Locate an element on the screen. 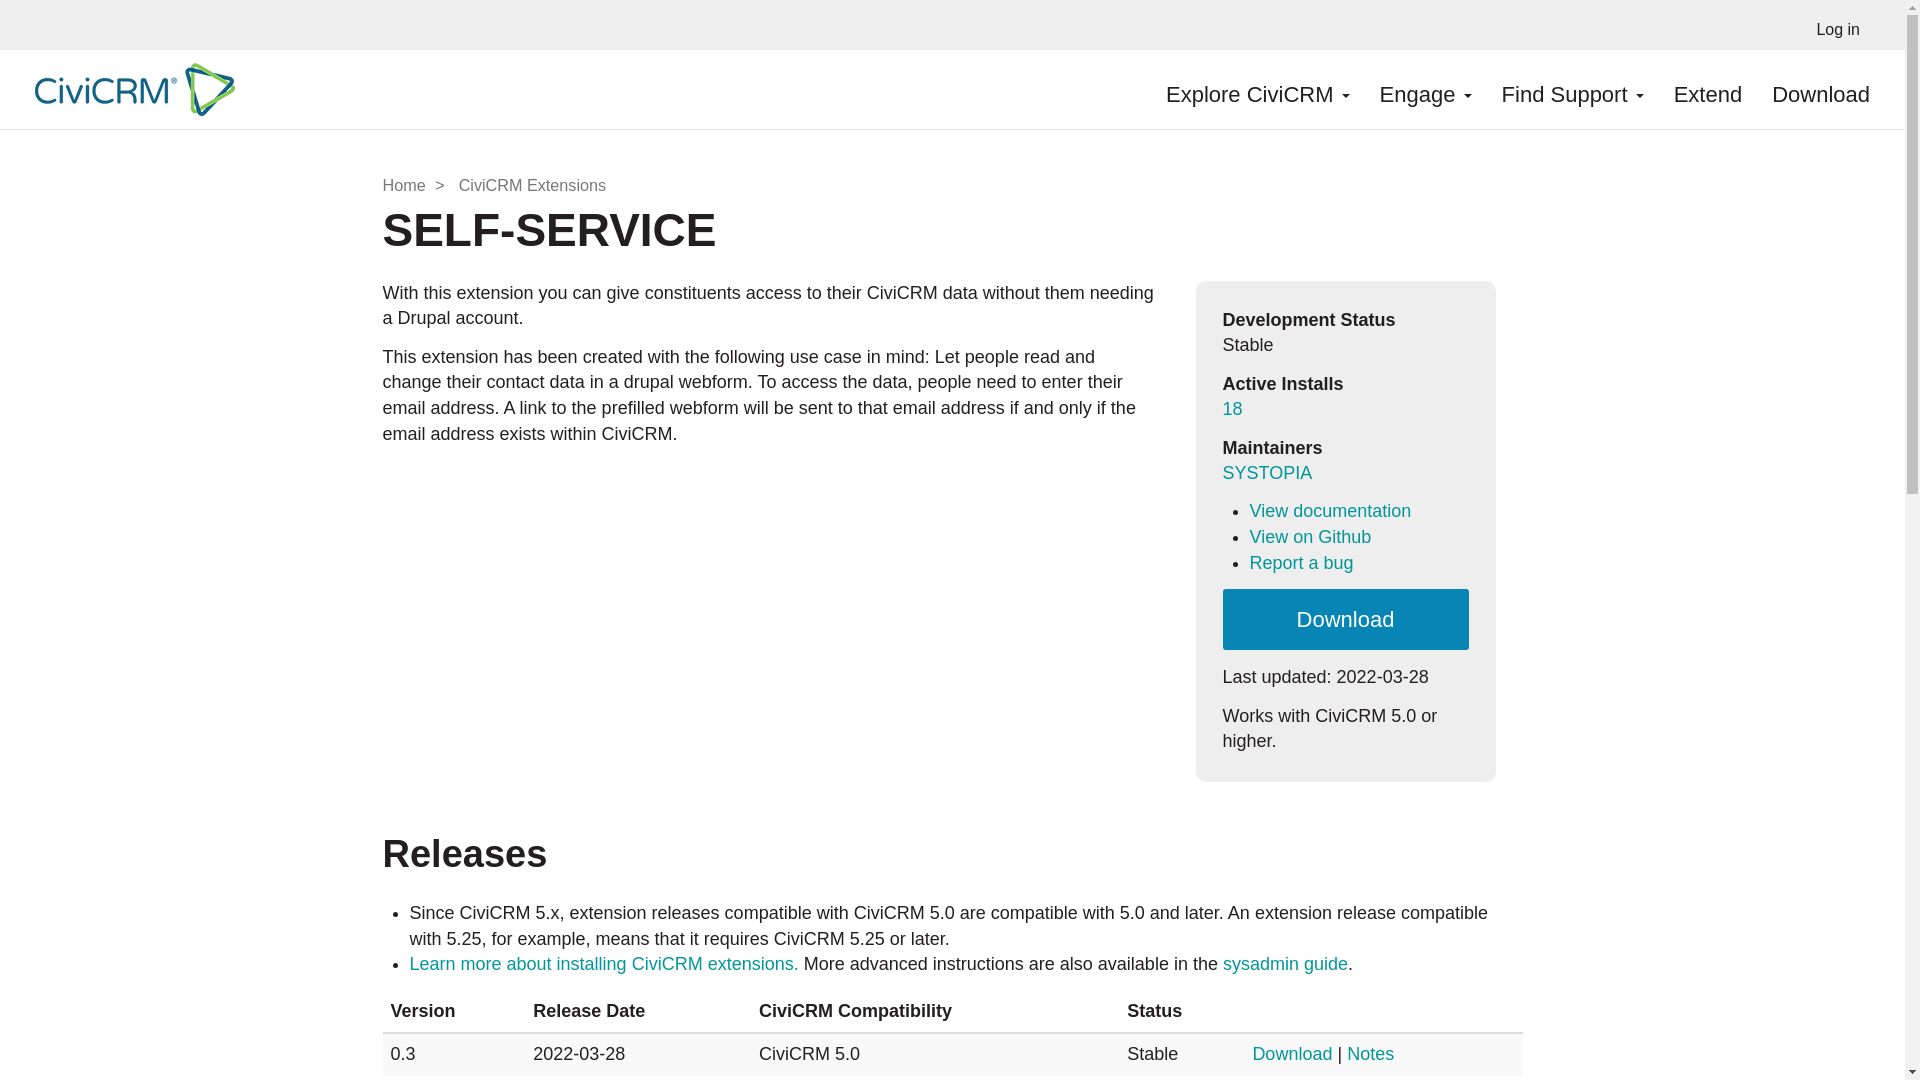 The width and height of the screenshot is (1920, 1080). Download is located at coordinates (1820, 89).